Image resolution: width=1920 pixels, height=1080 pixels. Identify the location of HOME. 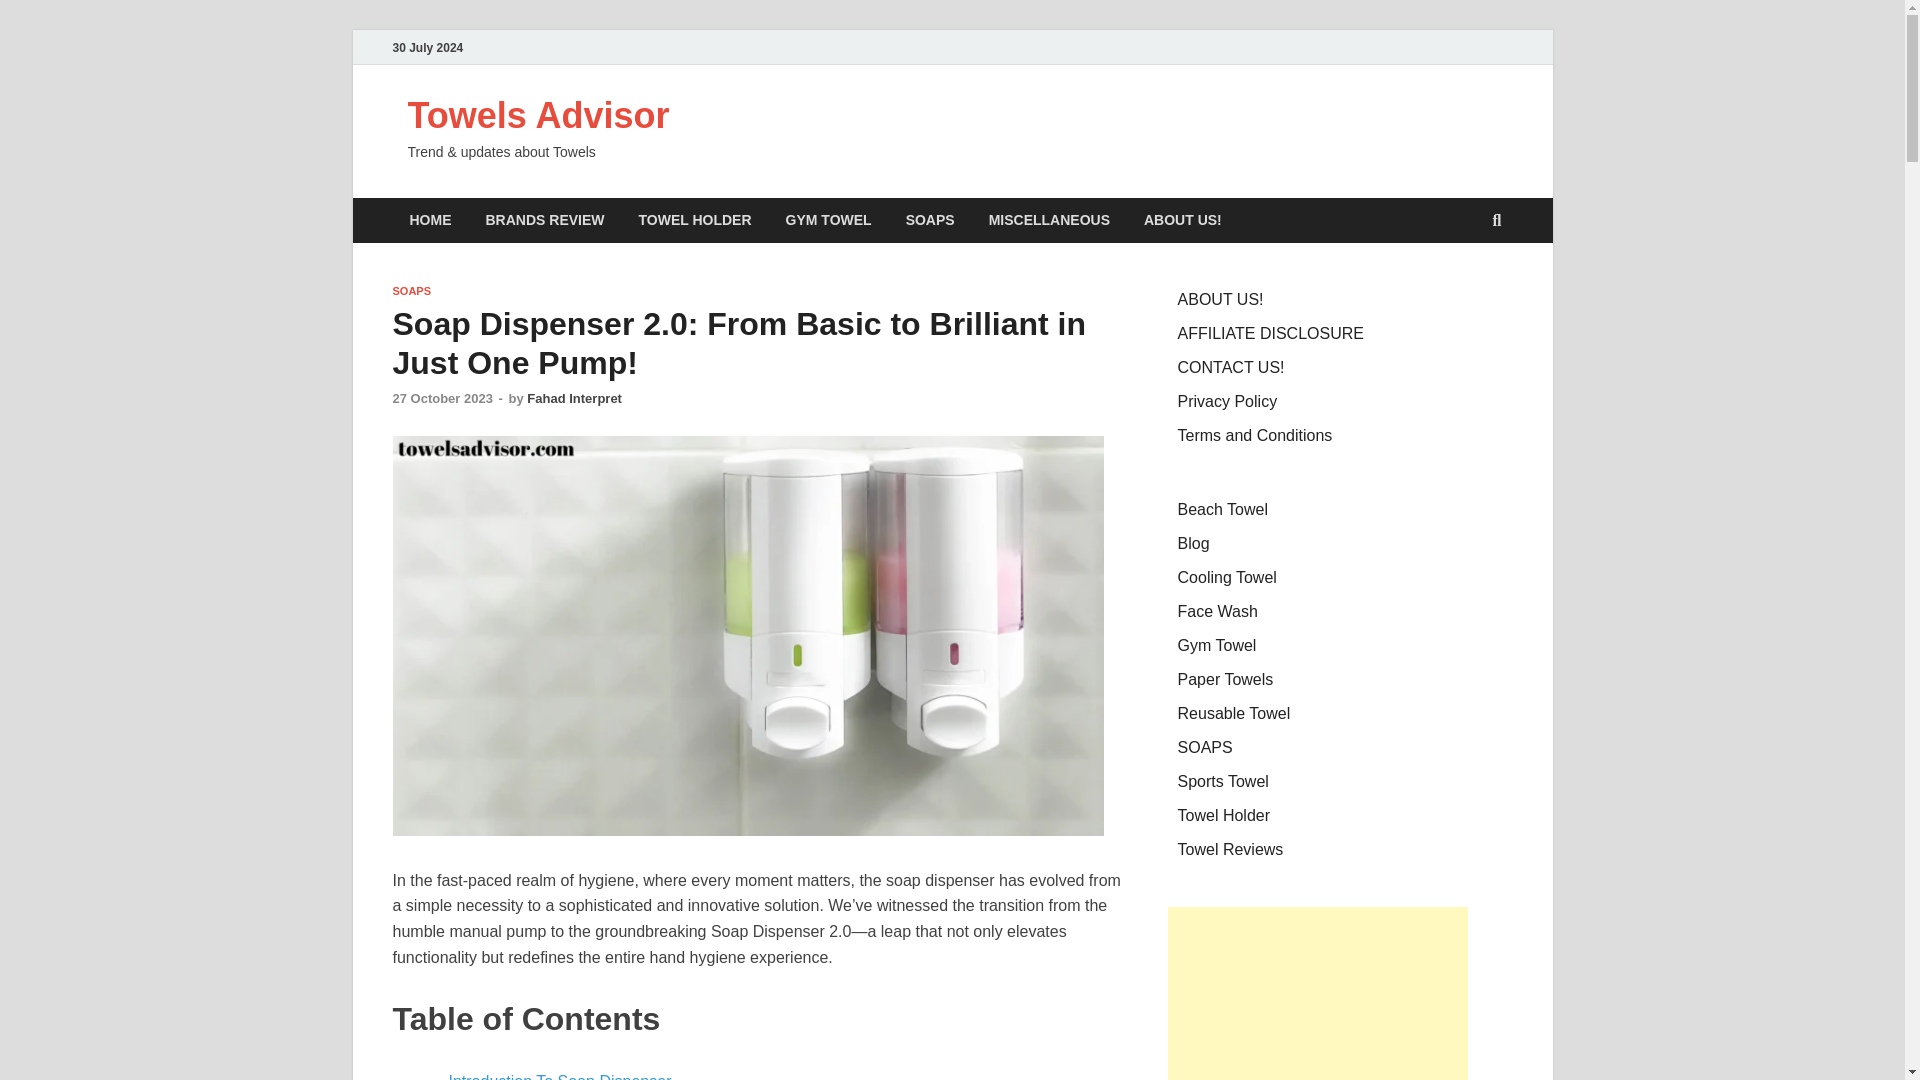
(430, 220).